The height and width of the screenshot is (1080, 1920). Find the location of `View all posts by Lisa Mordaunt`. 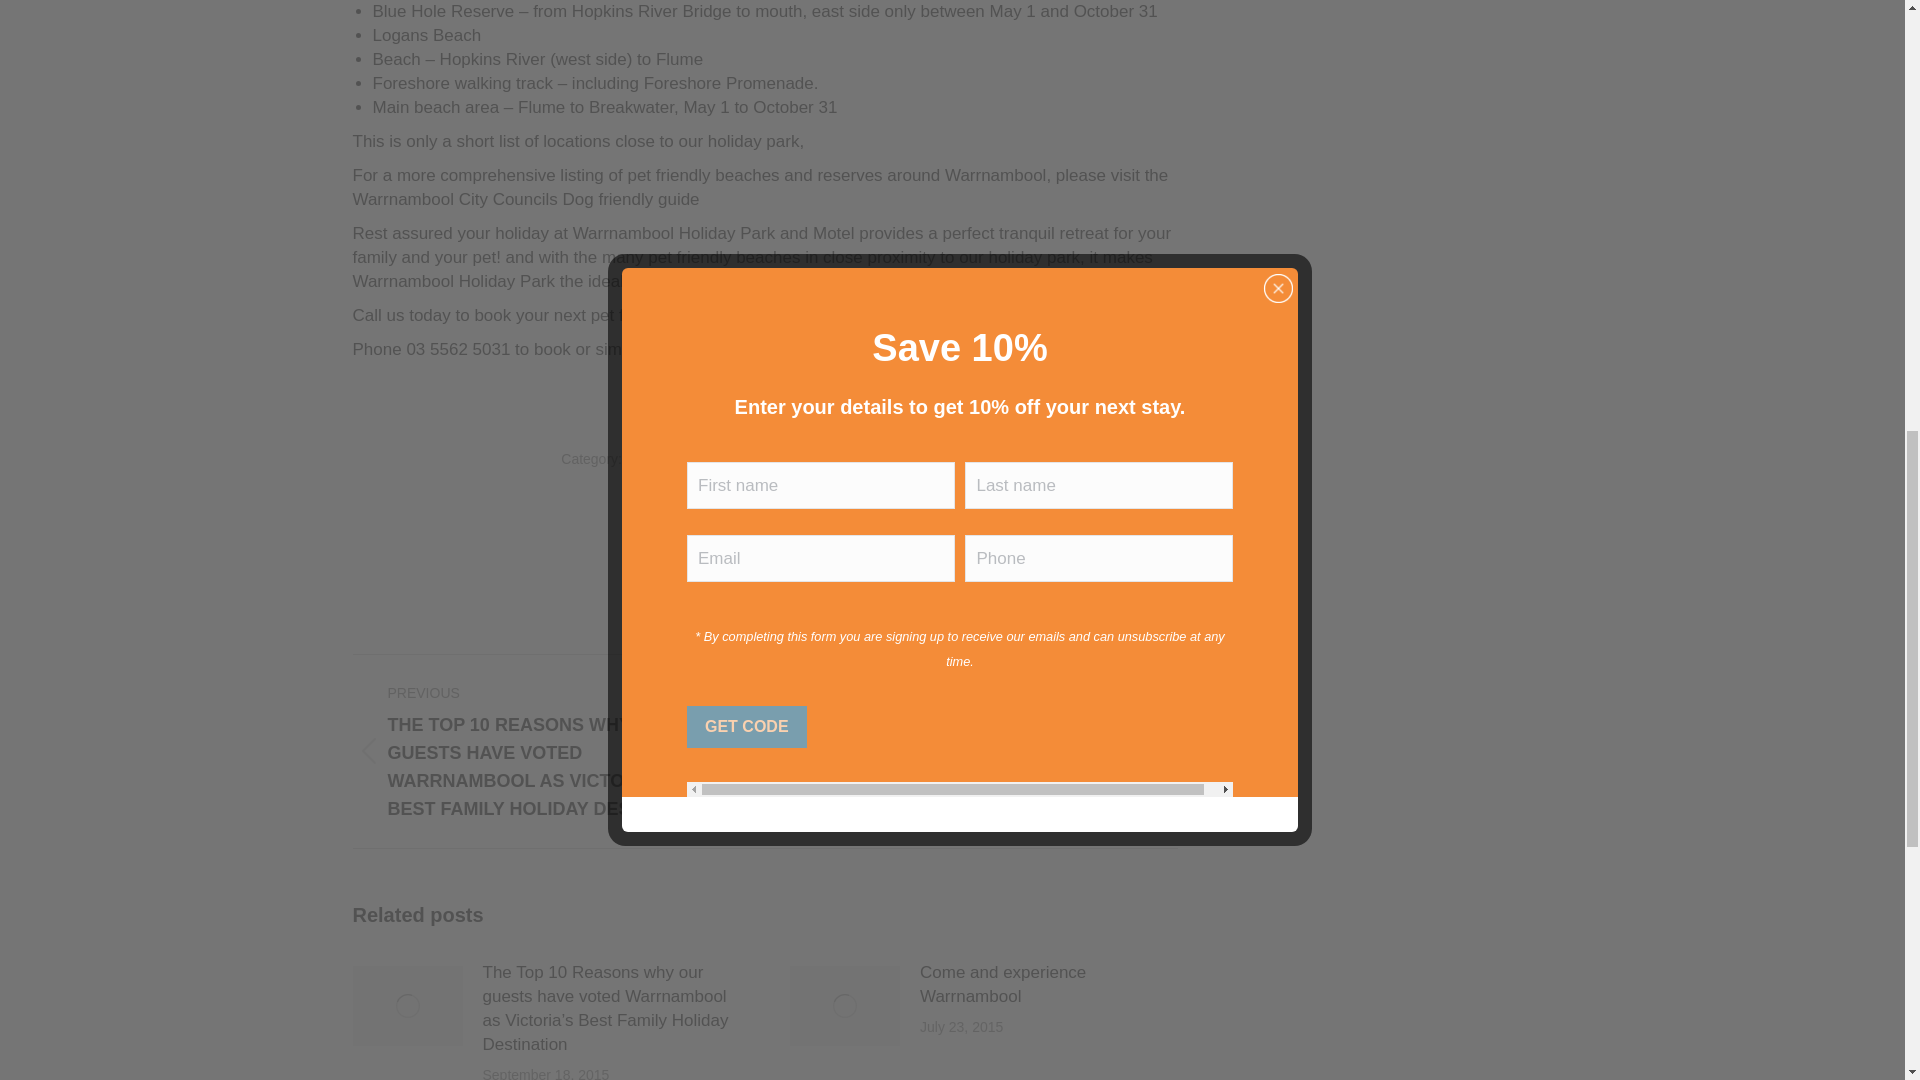

View all posts by Lisa Mordaunt is located at coordinates (780, 458).